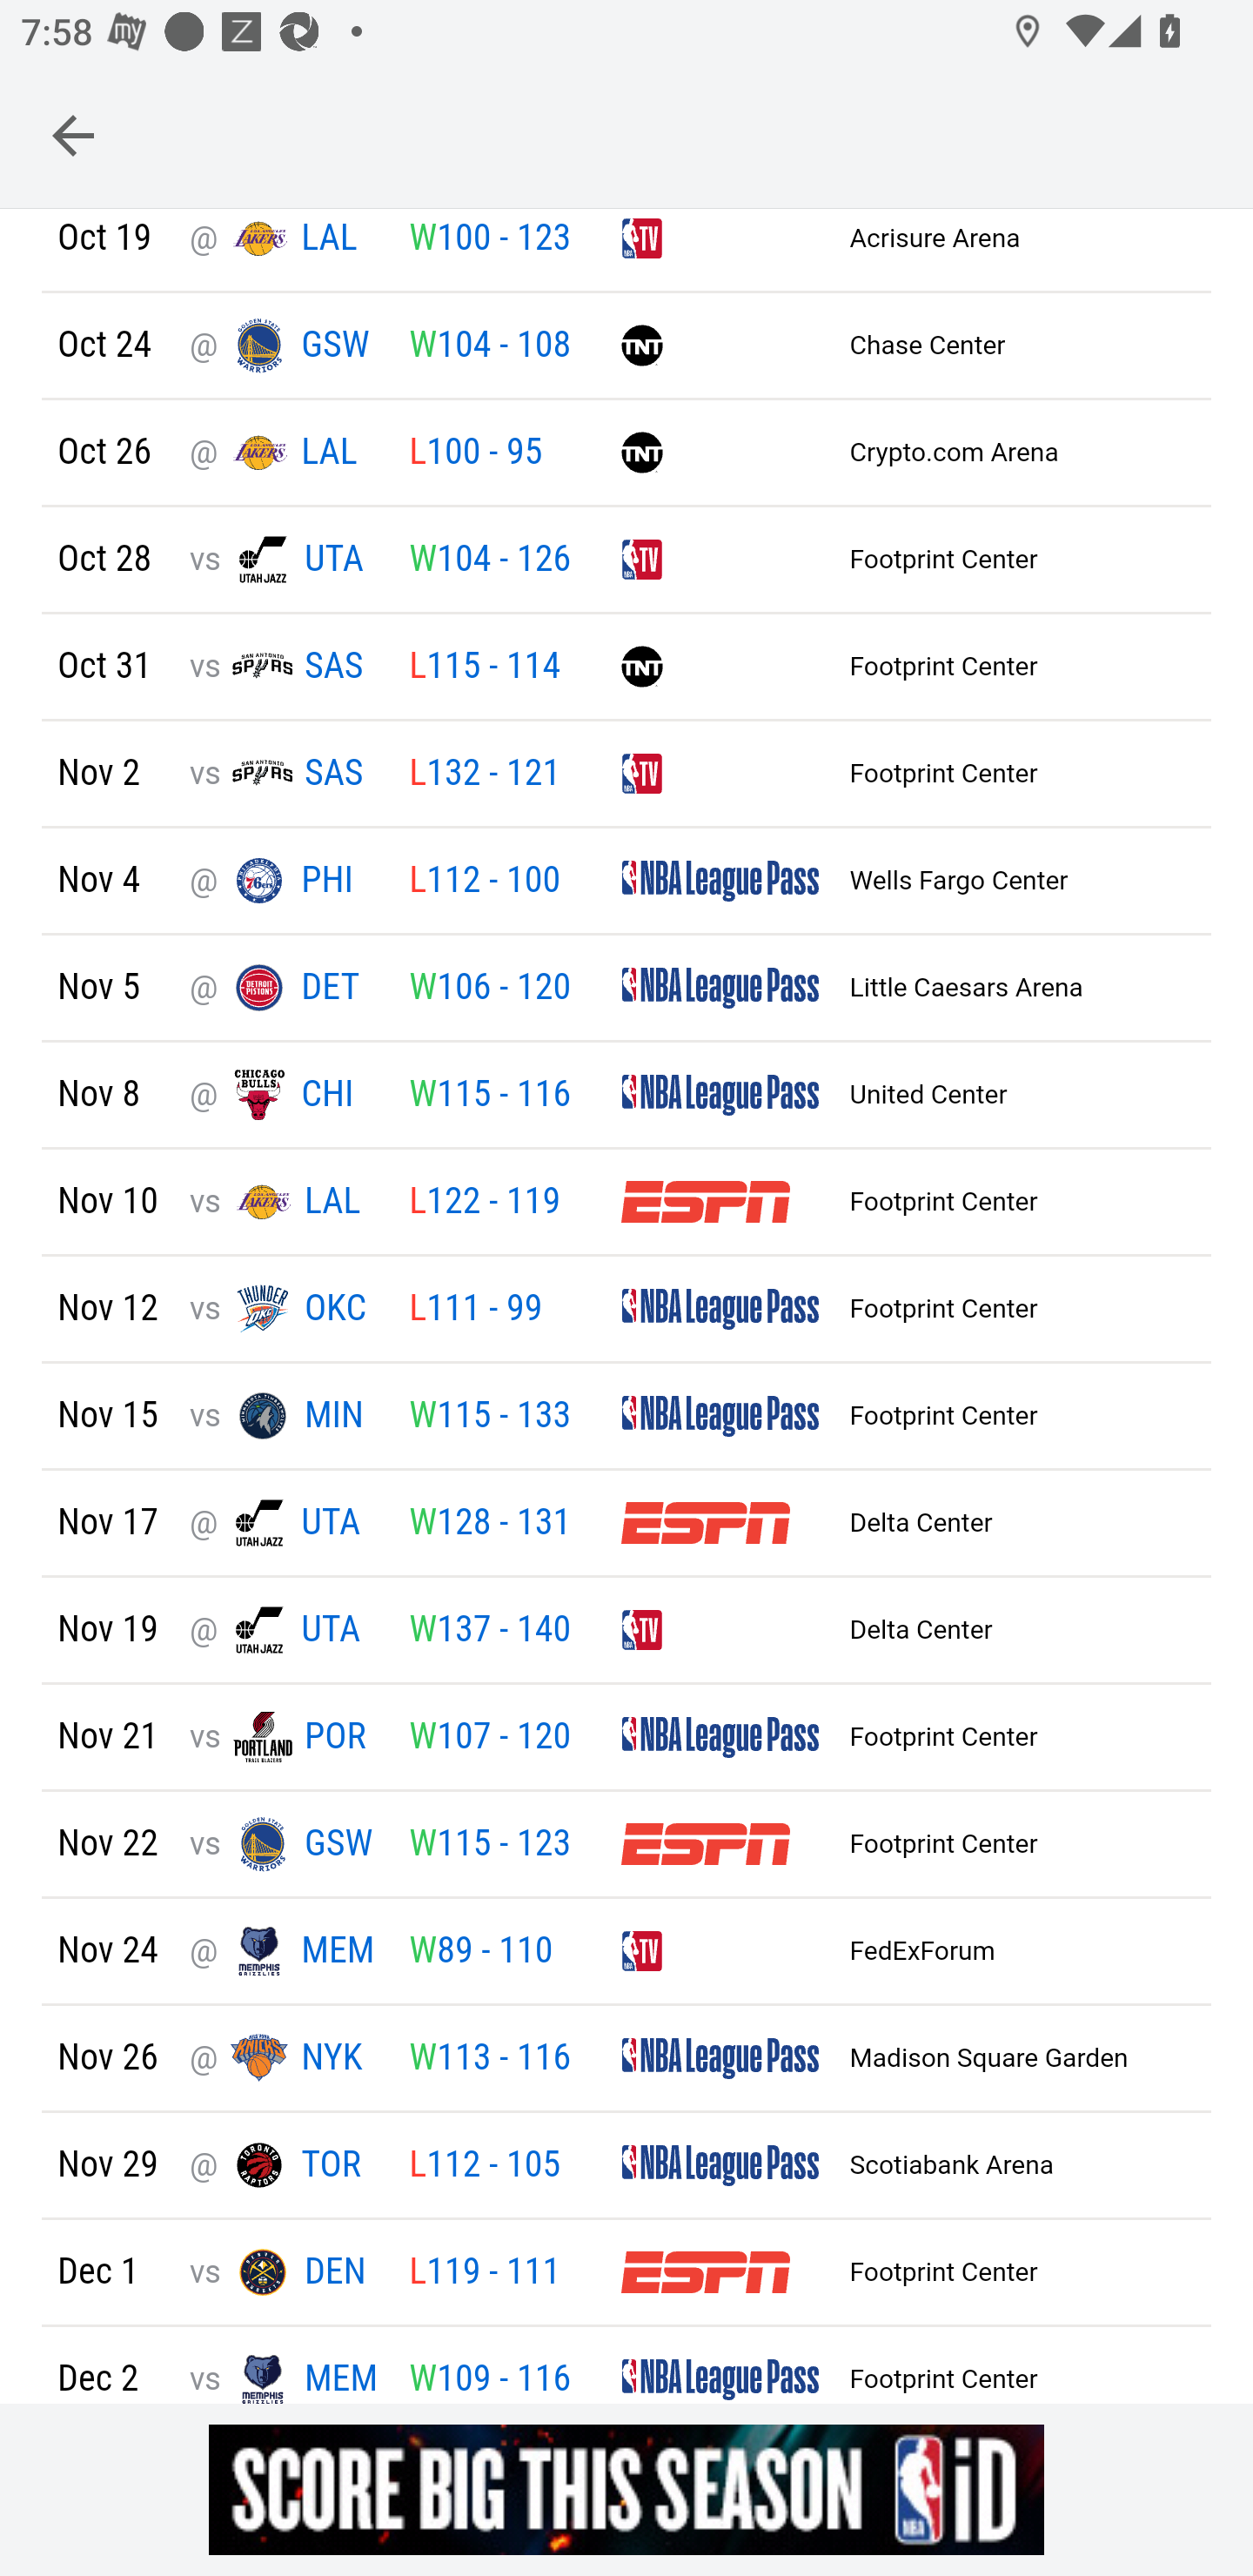 The width and height of the screenshot is (1253, 2576). I want to click on W115 - 133 W 115 - 133, so click(489, 1418).